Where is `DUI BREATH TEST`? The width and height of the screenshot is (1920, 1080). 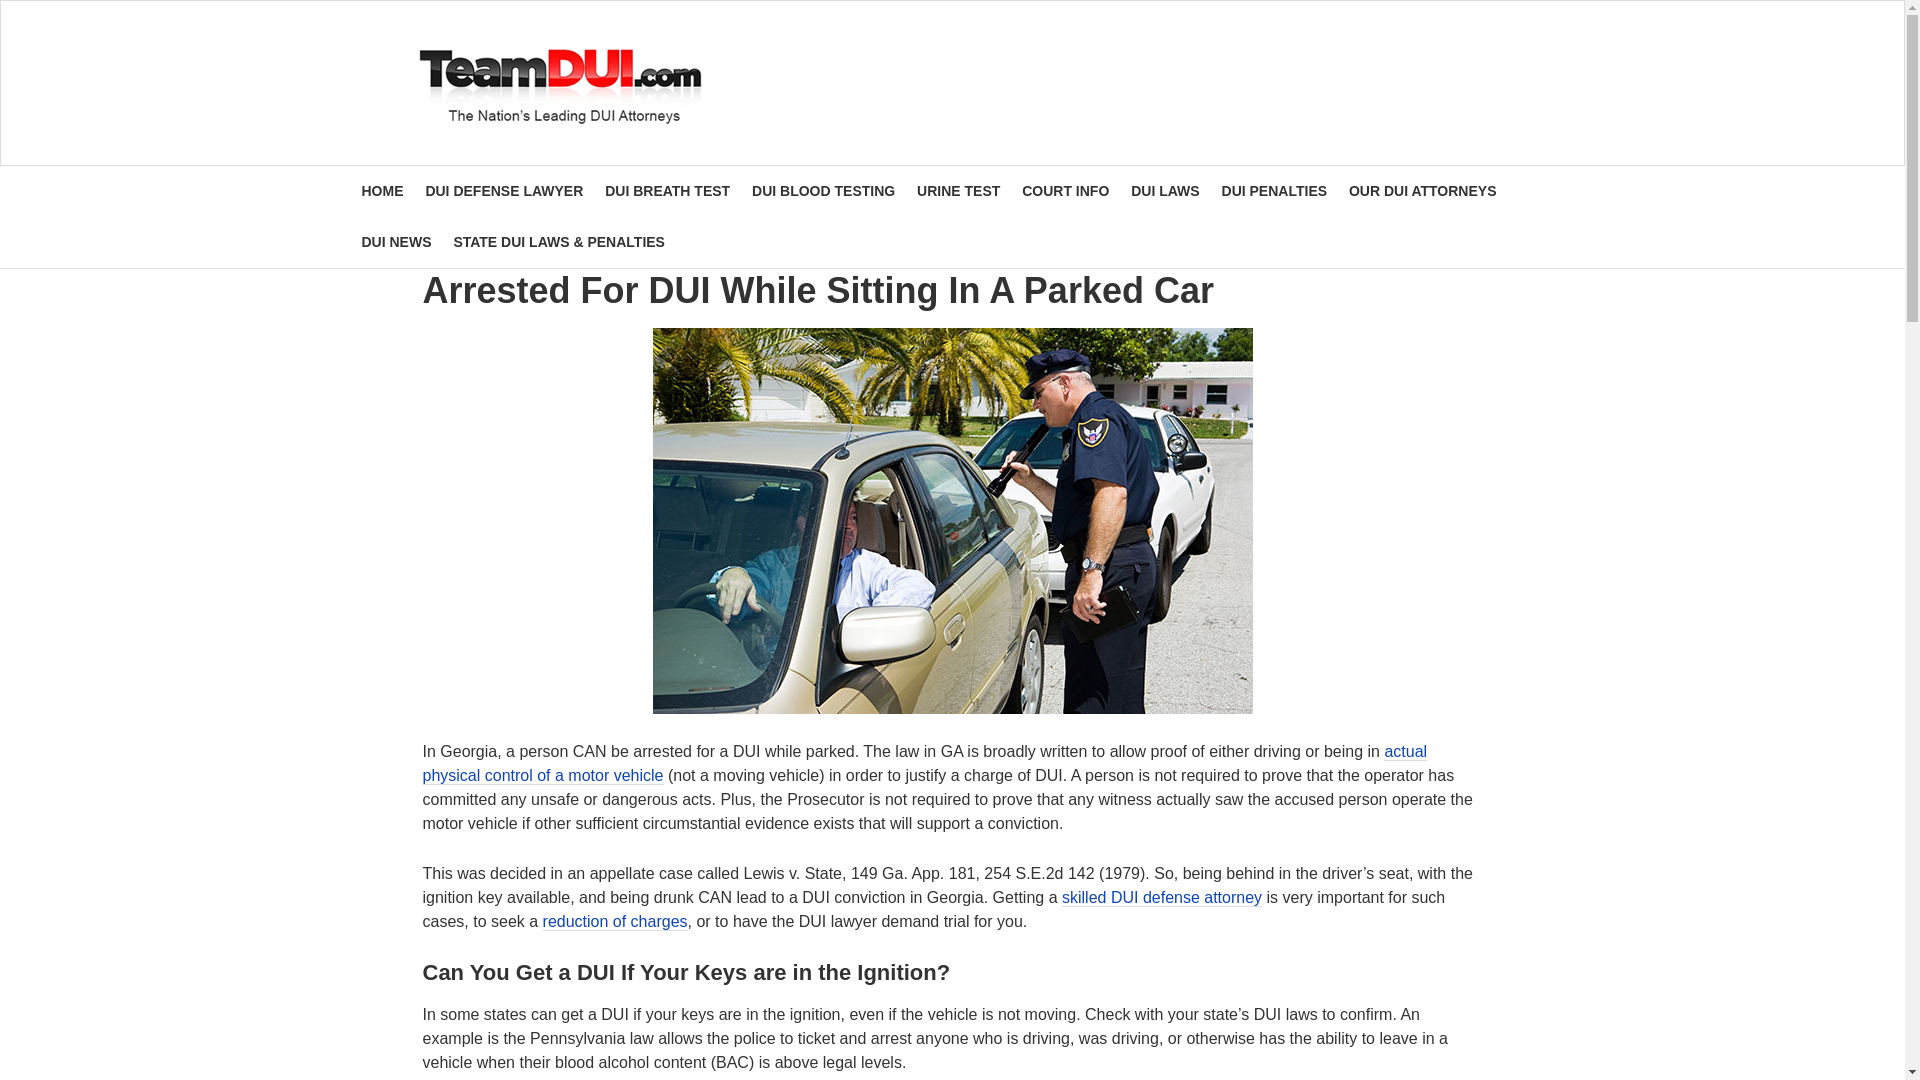
DUI BREATH TEST is located at coordinates (667, 192).